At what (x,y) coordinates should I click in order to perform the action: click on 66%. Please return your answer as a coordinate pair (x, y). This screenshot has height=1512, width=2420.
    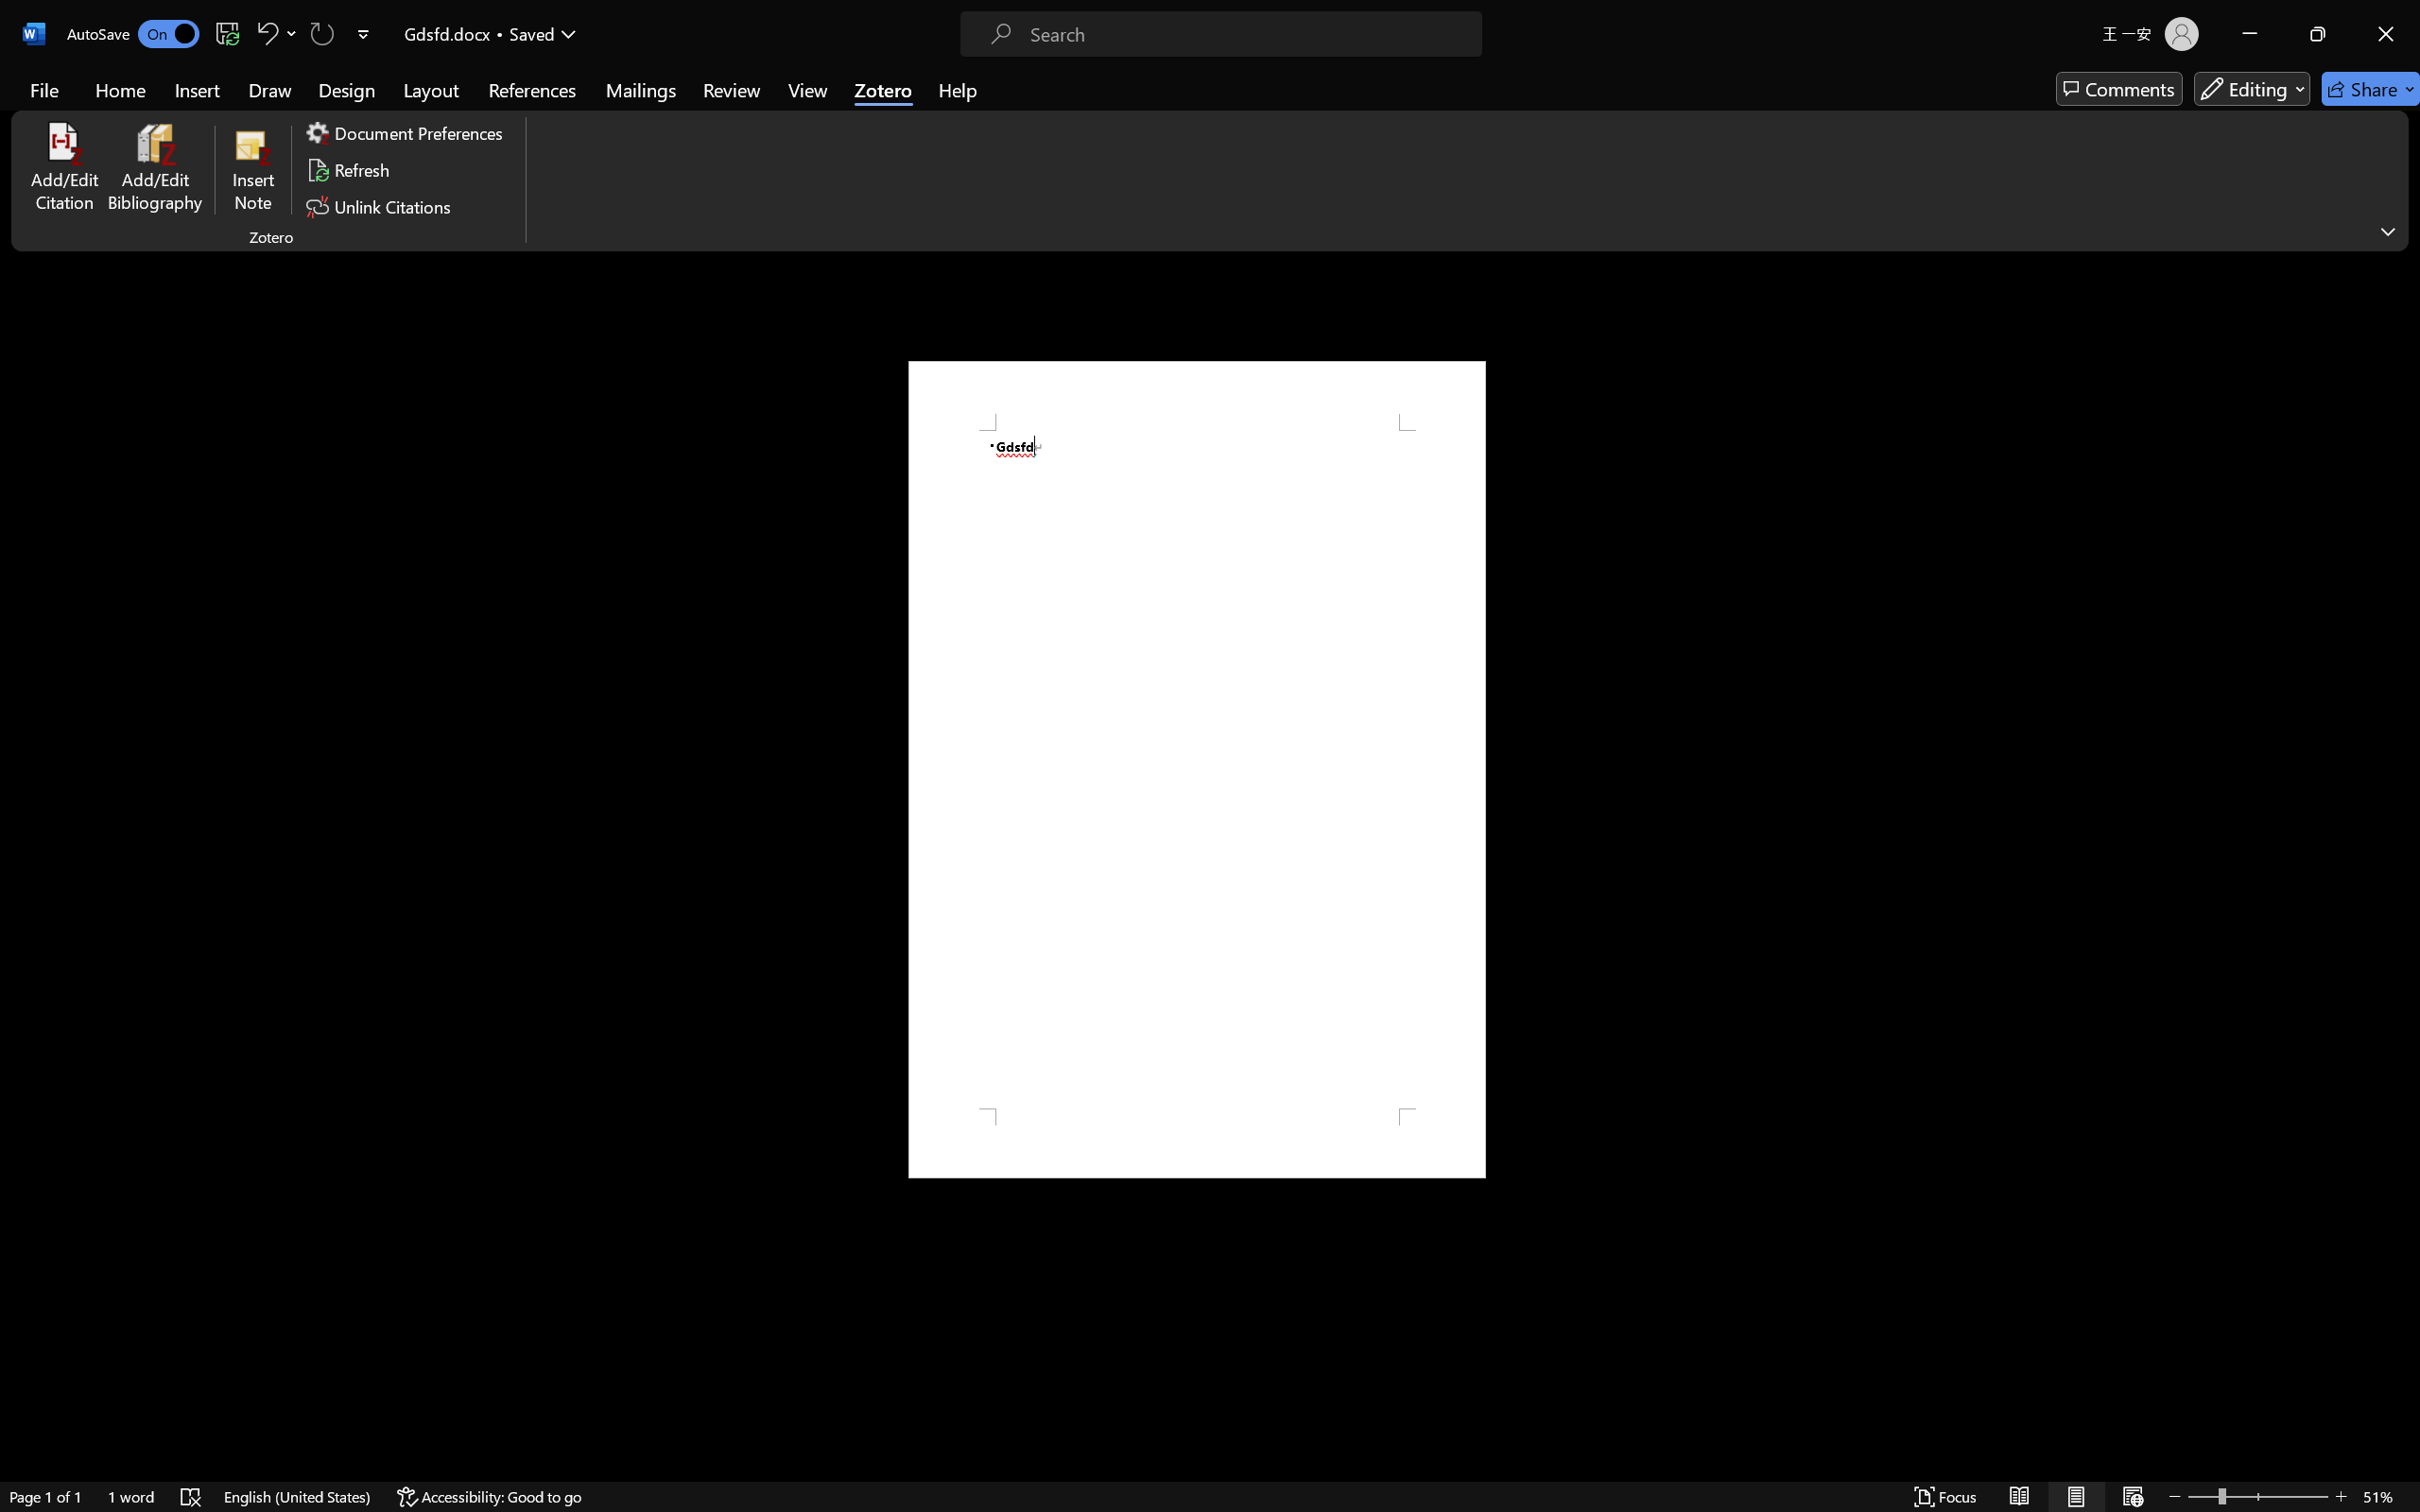
    Looking at the image, I should click on (1155, 763).